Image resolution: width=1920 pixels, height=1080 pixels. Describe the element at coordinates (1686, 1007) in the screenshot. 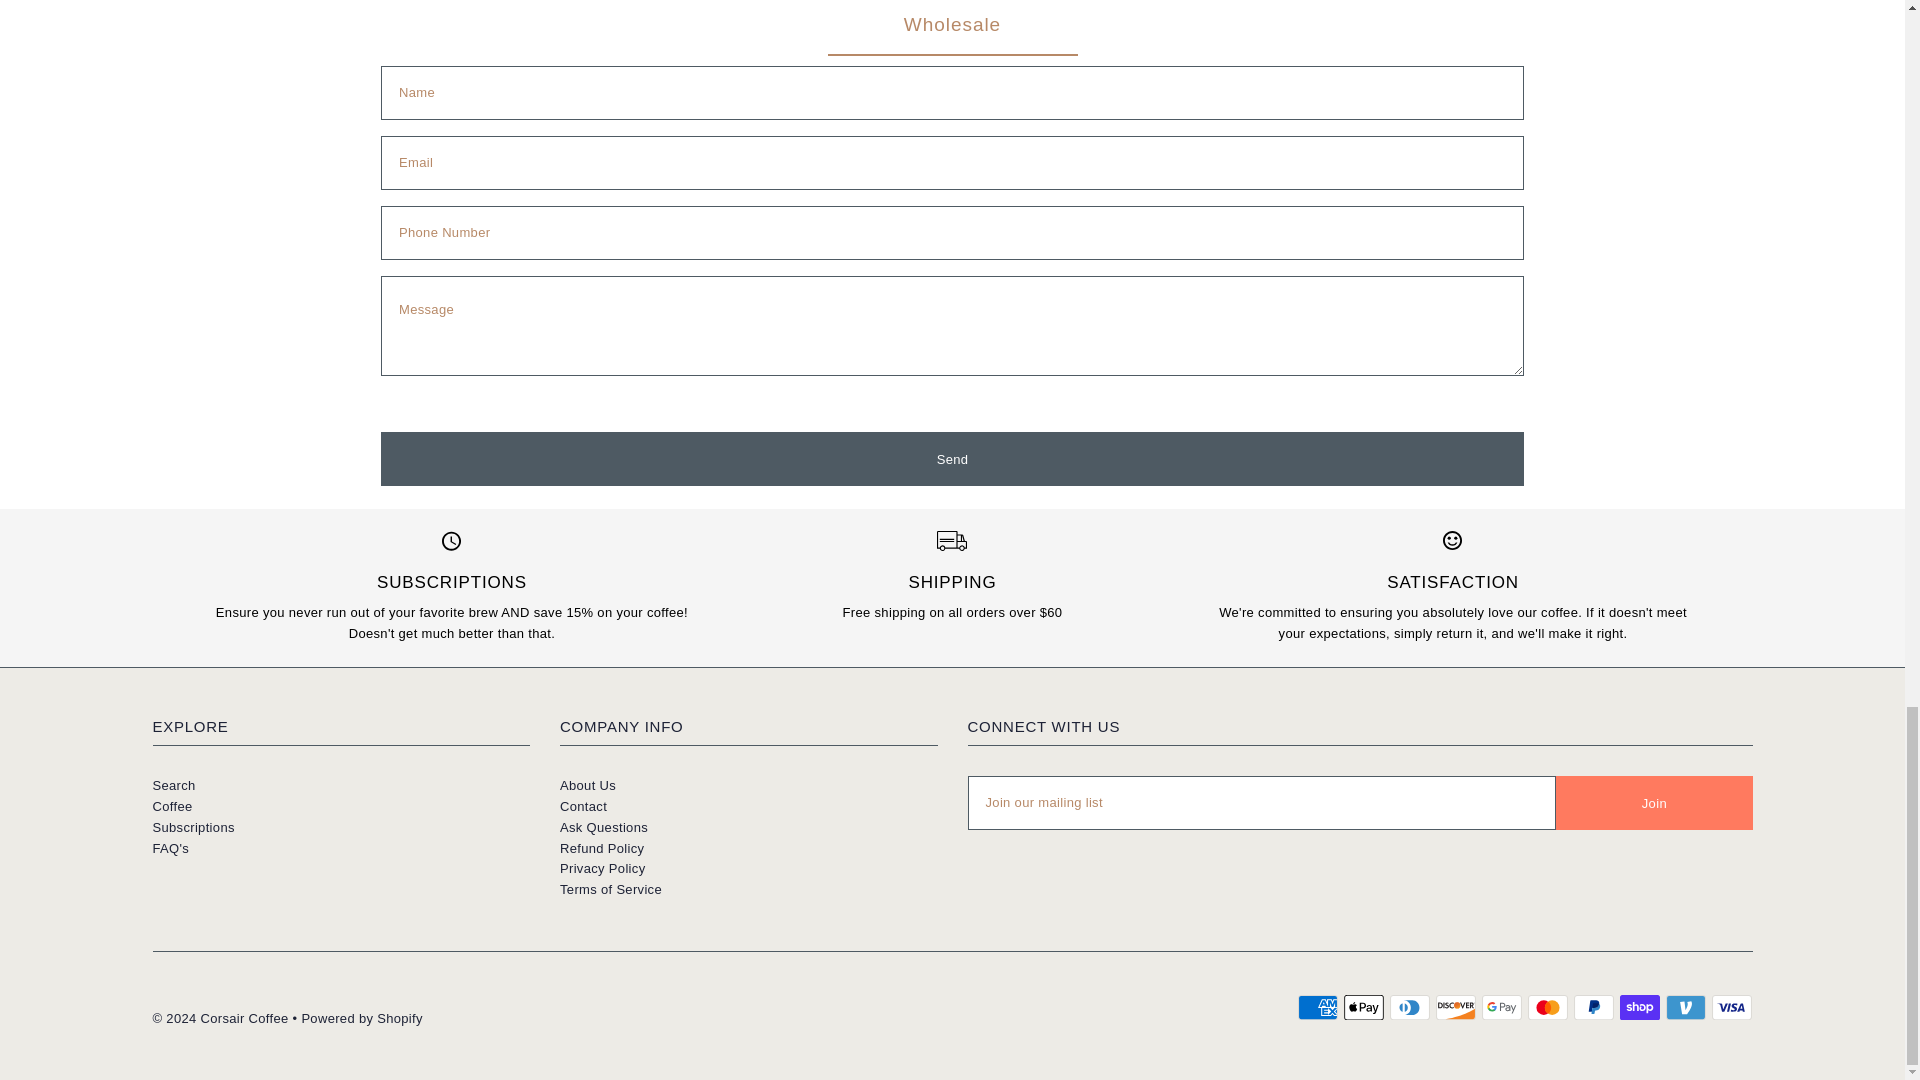

I see `Venmo` at that location.